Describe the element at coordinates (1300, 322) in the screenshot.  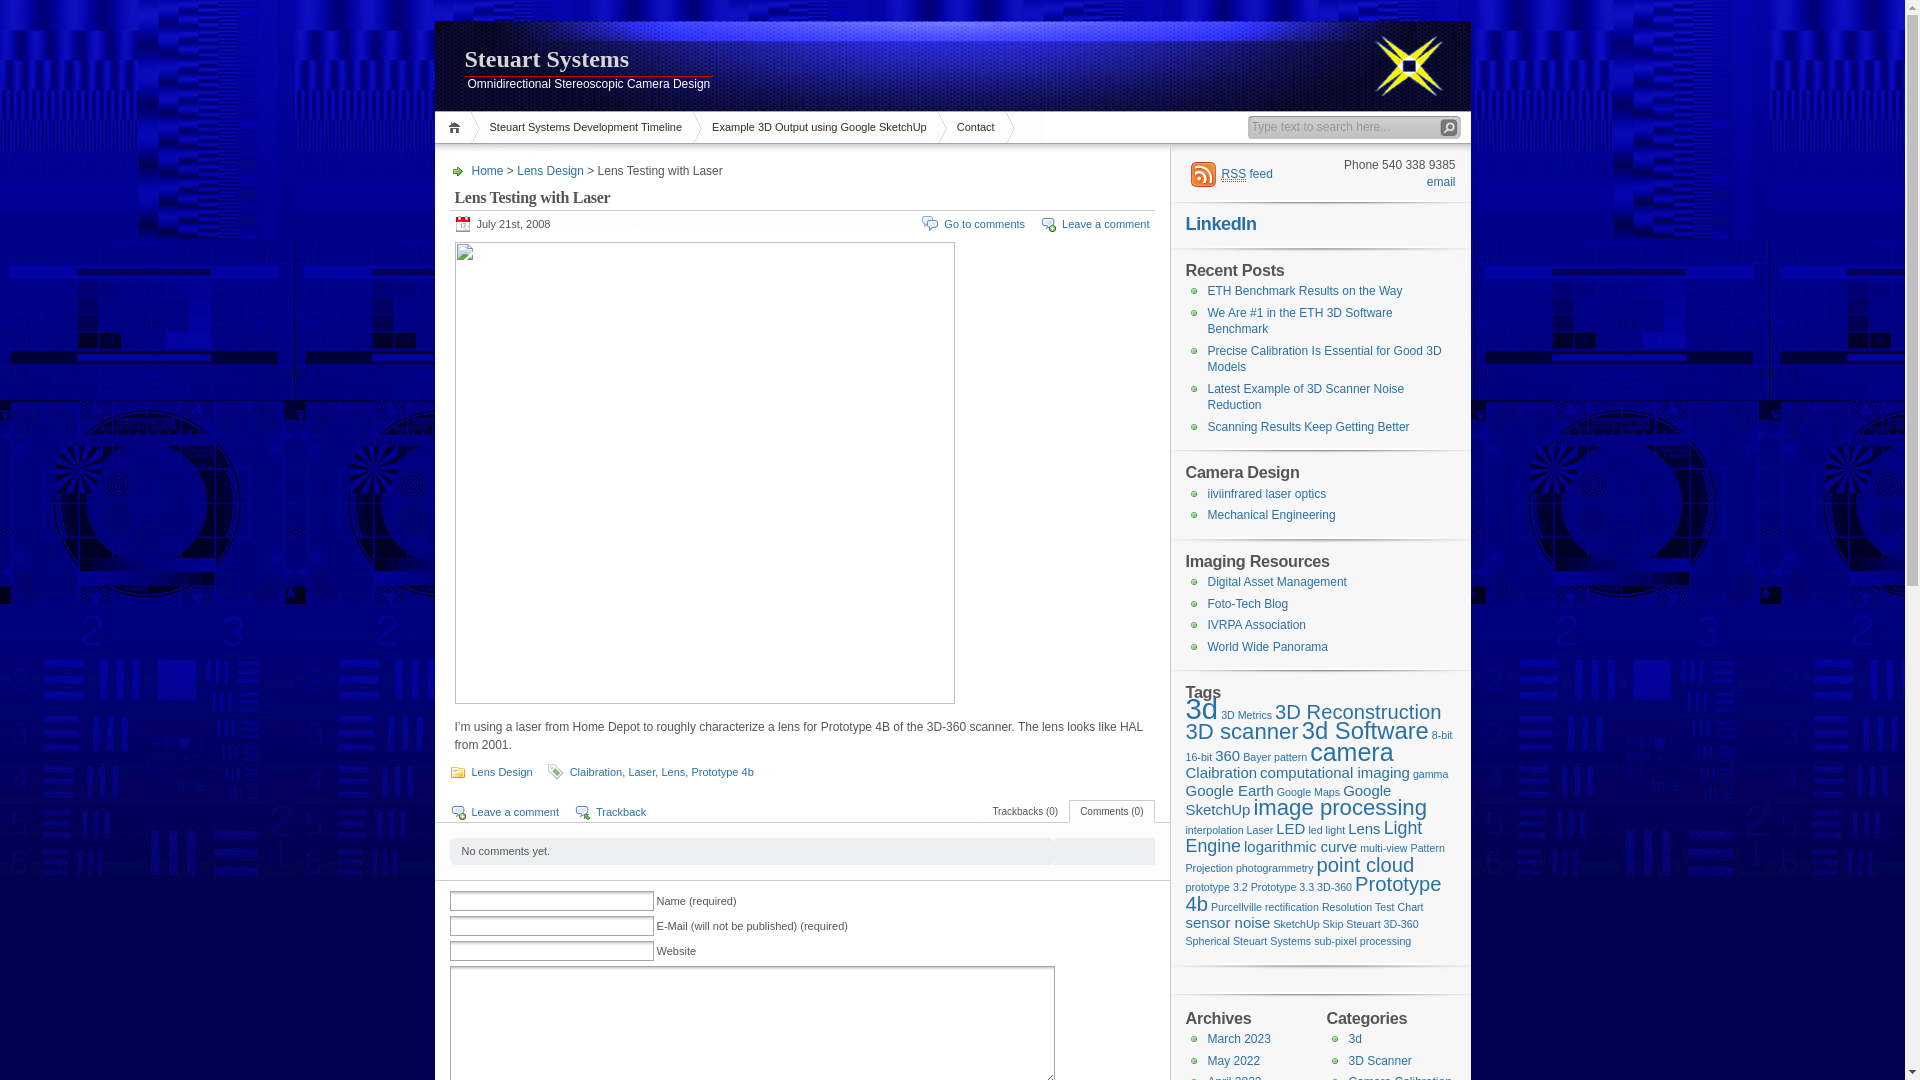
I see `We Are #1 in the ETH 3D Software Benchmark` at that location.